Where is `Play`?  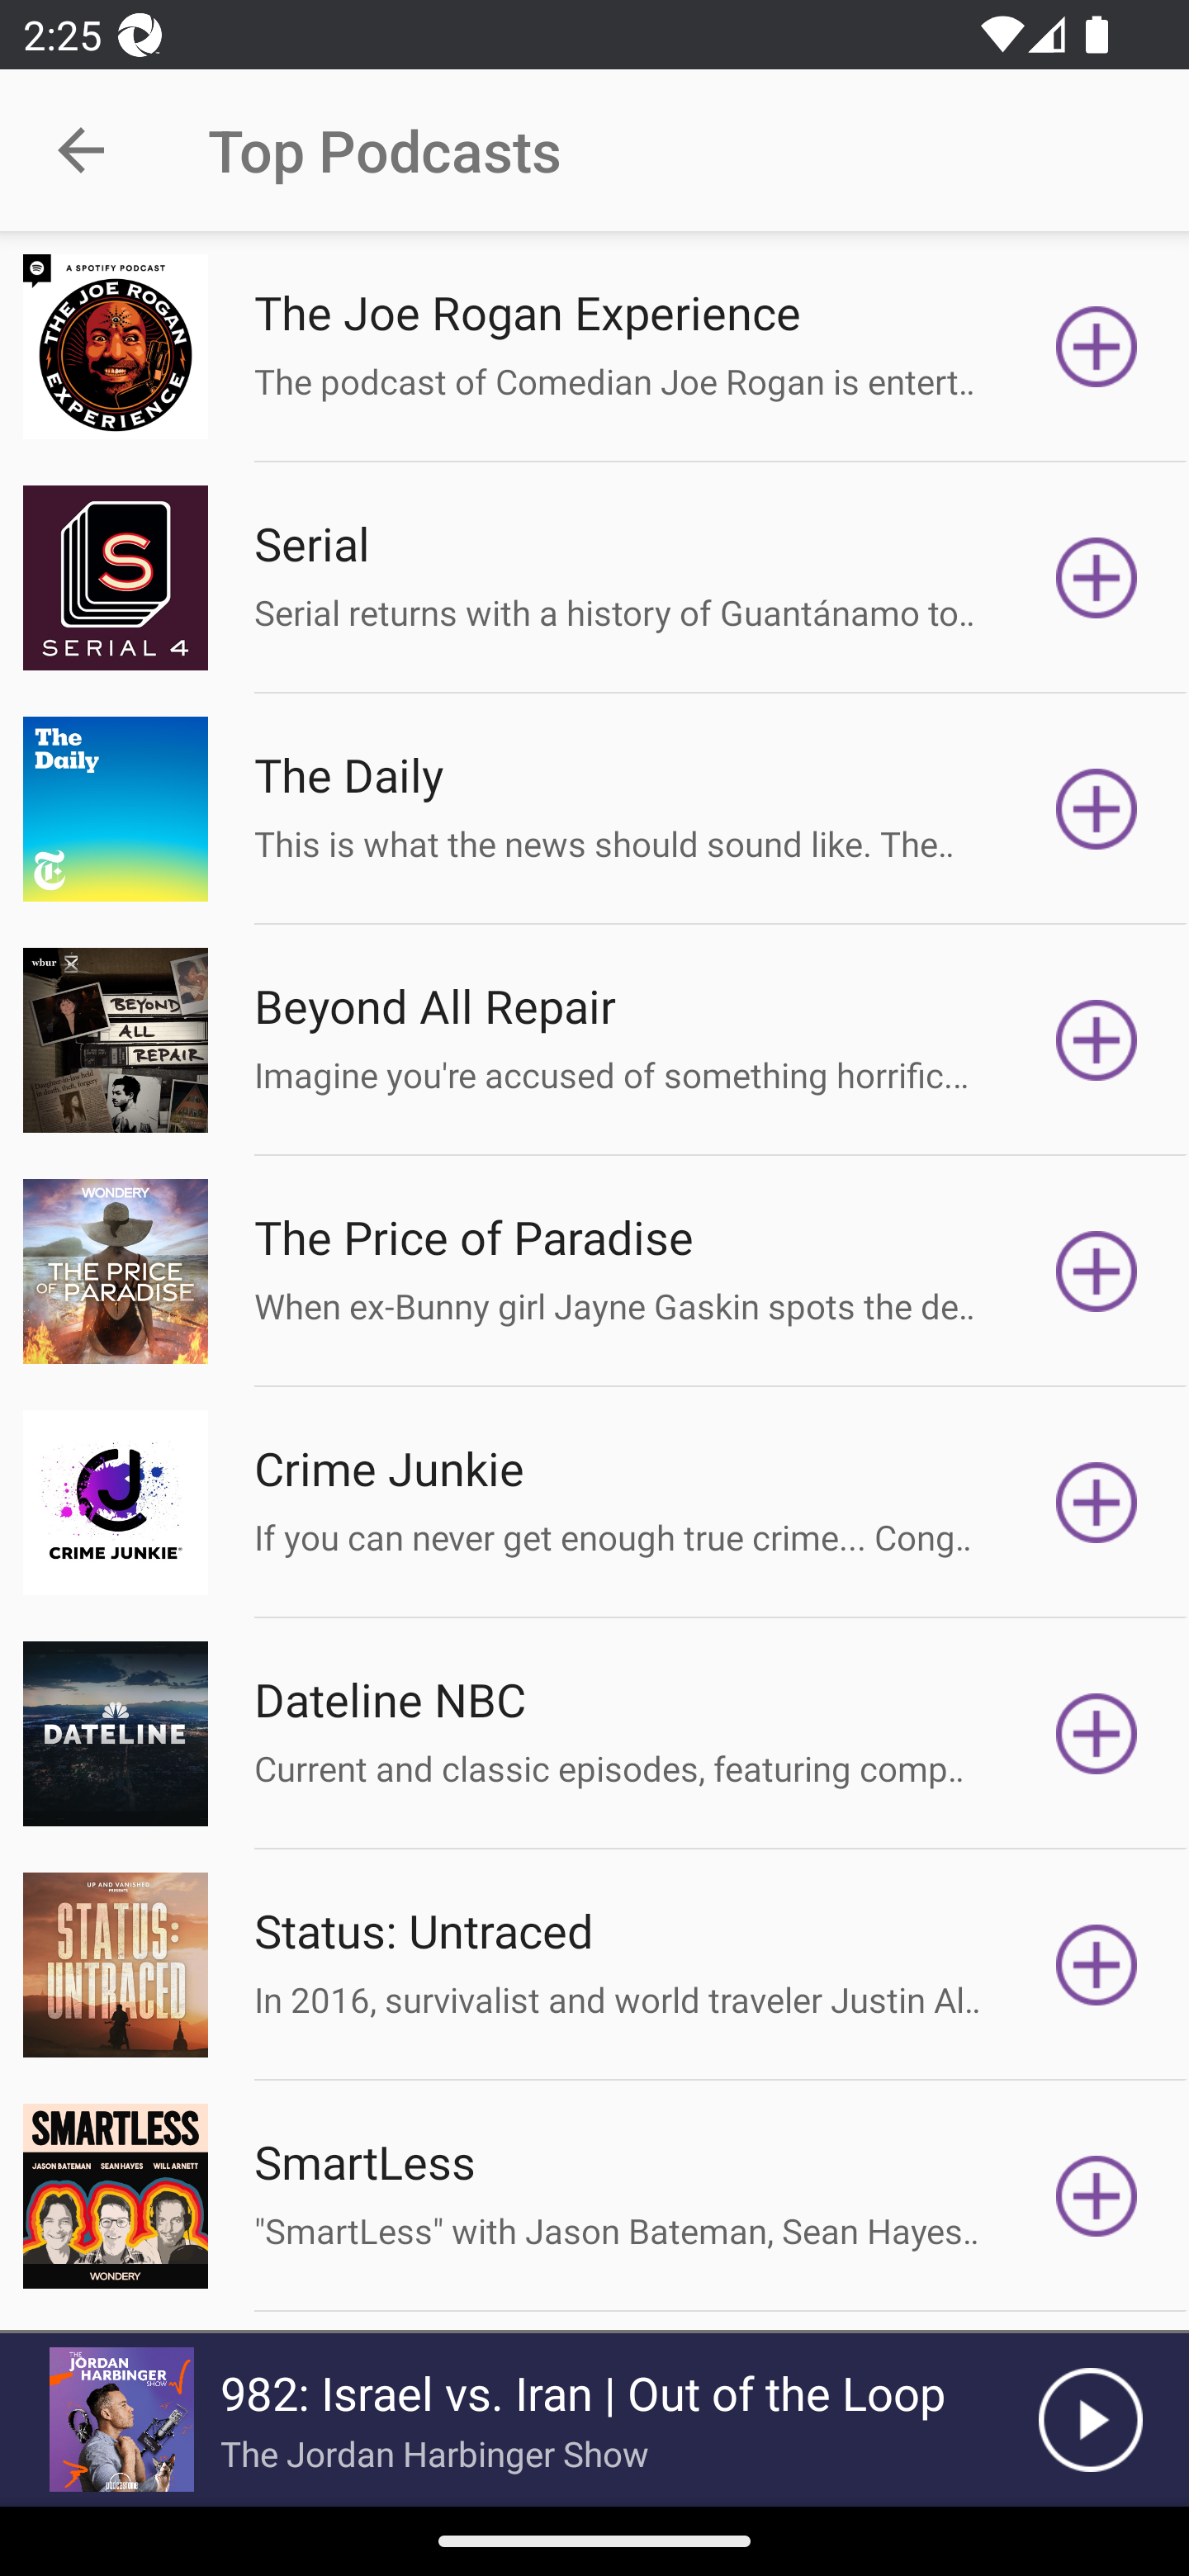 Play is located at coordinates (1090, 2420).